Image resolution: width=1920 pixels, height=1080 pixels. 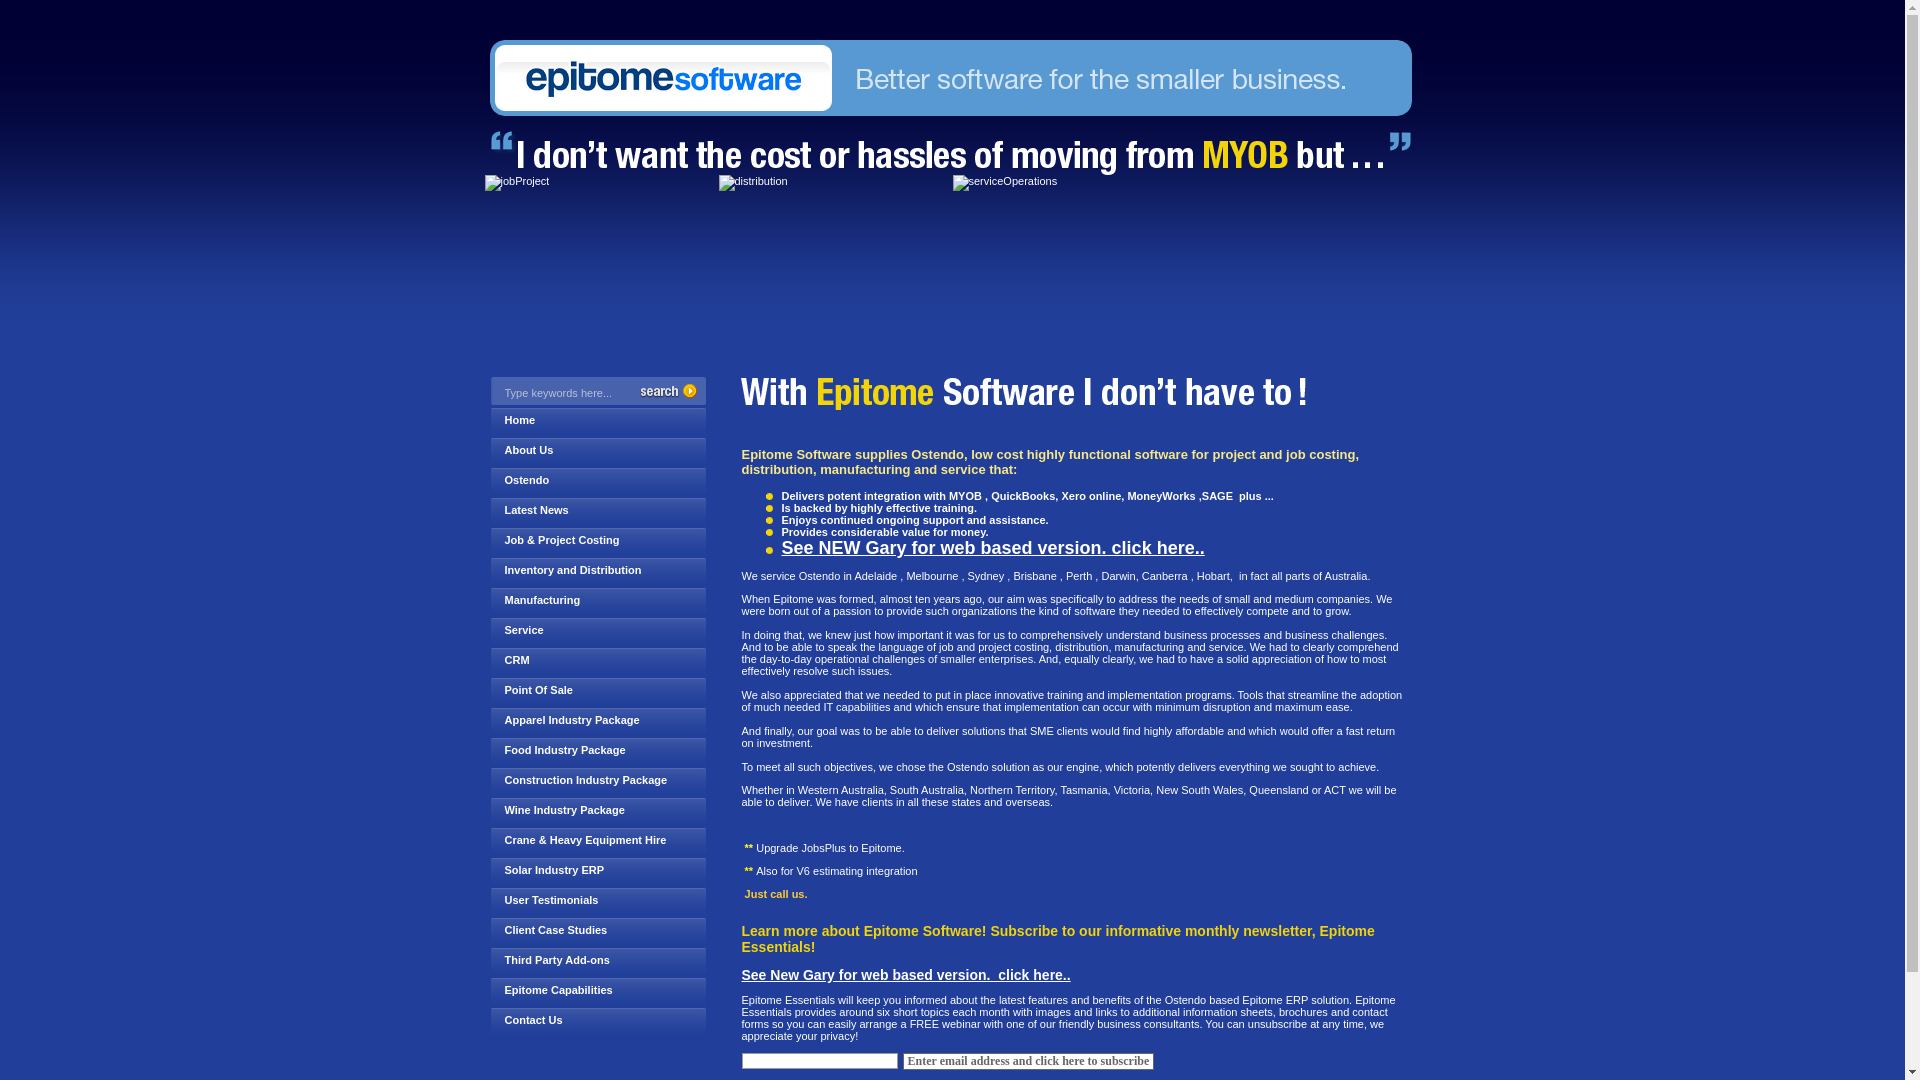 I want to click on Point Of Sale, so click(x=595, y=691).